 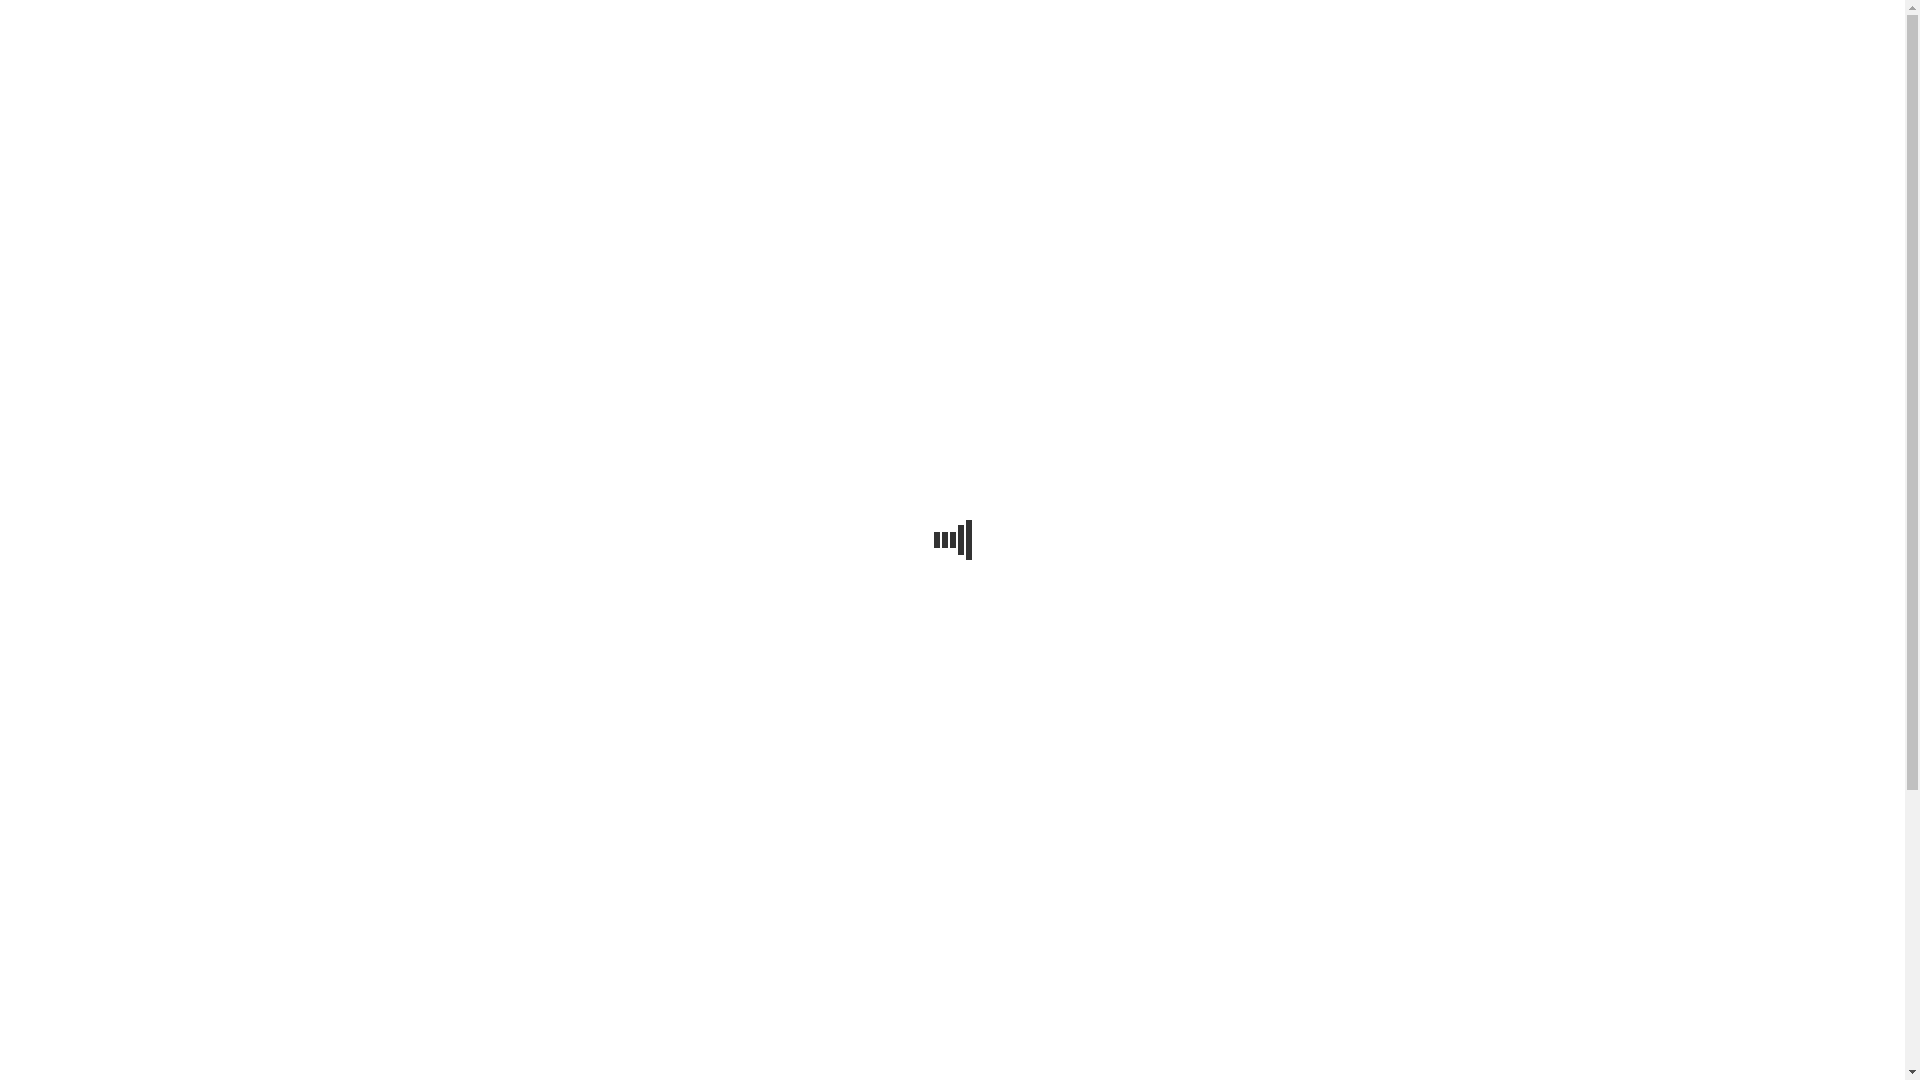 What do you see at coordinates (952, 272) in the screenshot?
I see `Advertisement` at bounding box center [952, 272].